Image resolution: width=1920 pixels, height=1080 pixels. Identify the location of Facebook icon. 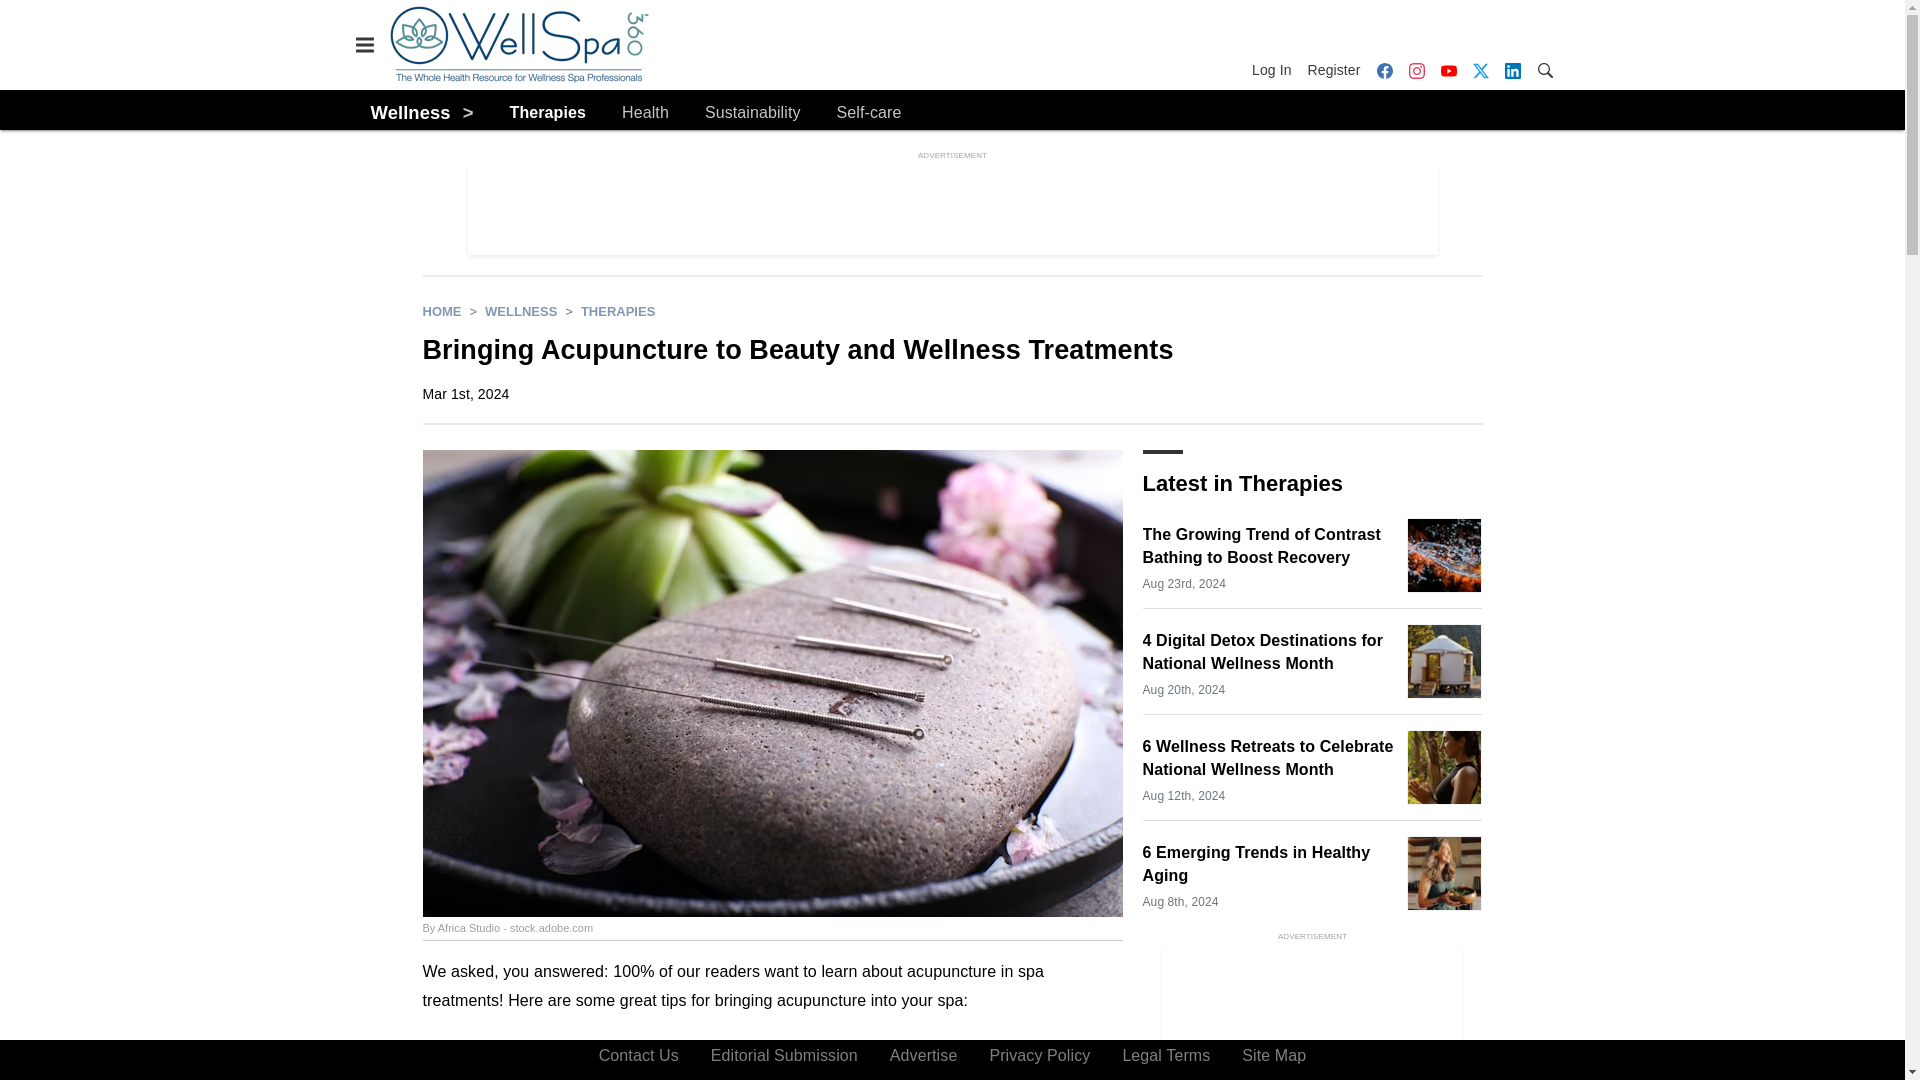
(1383, 70).